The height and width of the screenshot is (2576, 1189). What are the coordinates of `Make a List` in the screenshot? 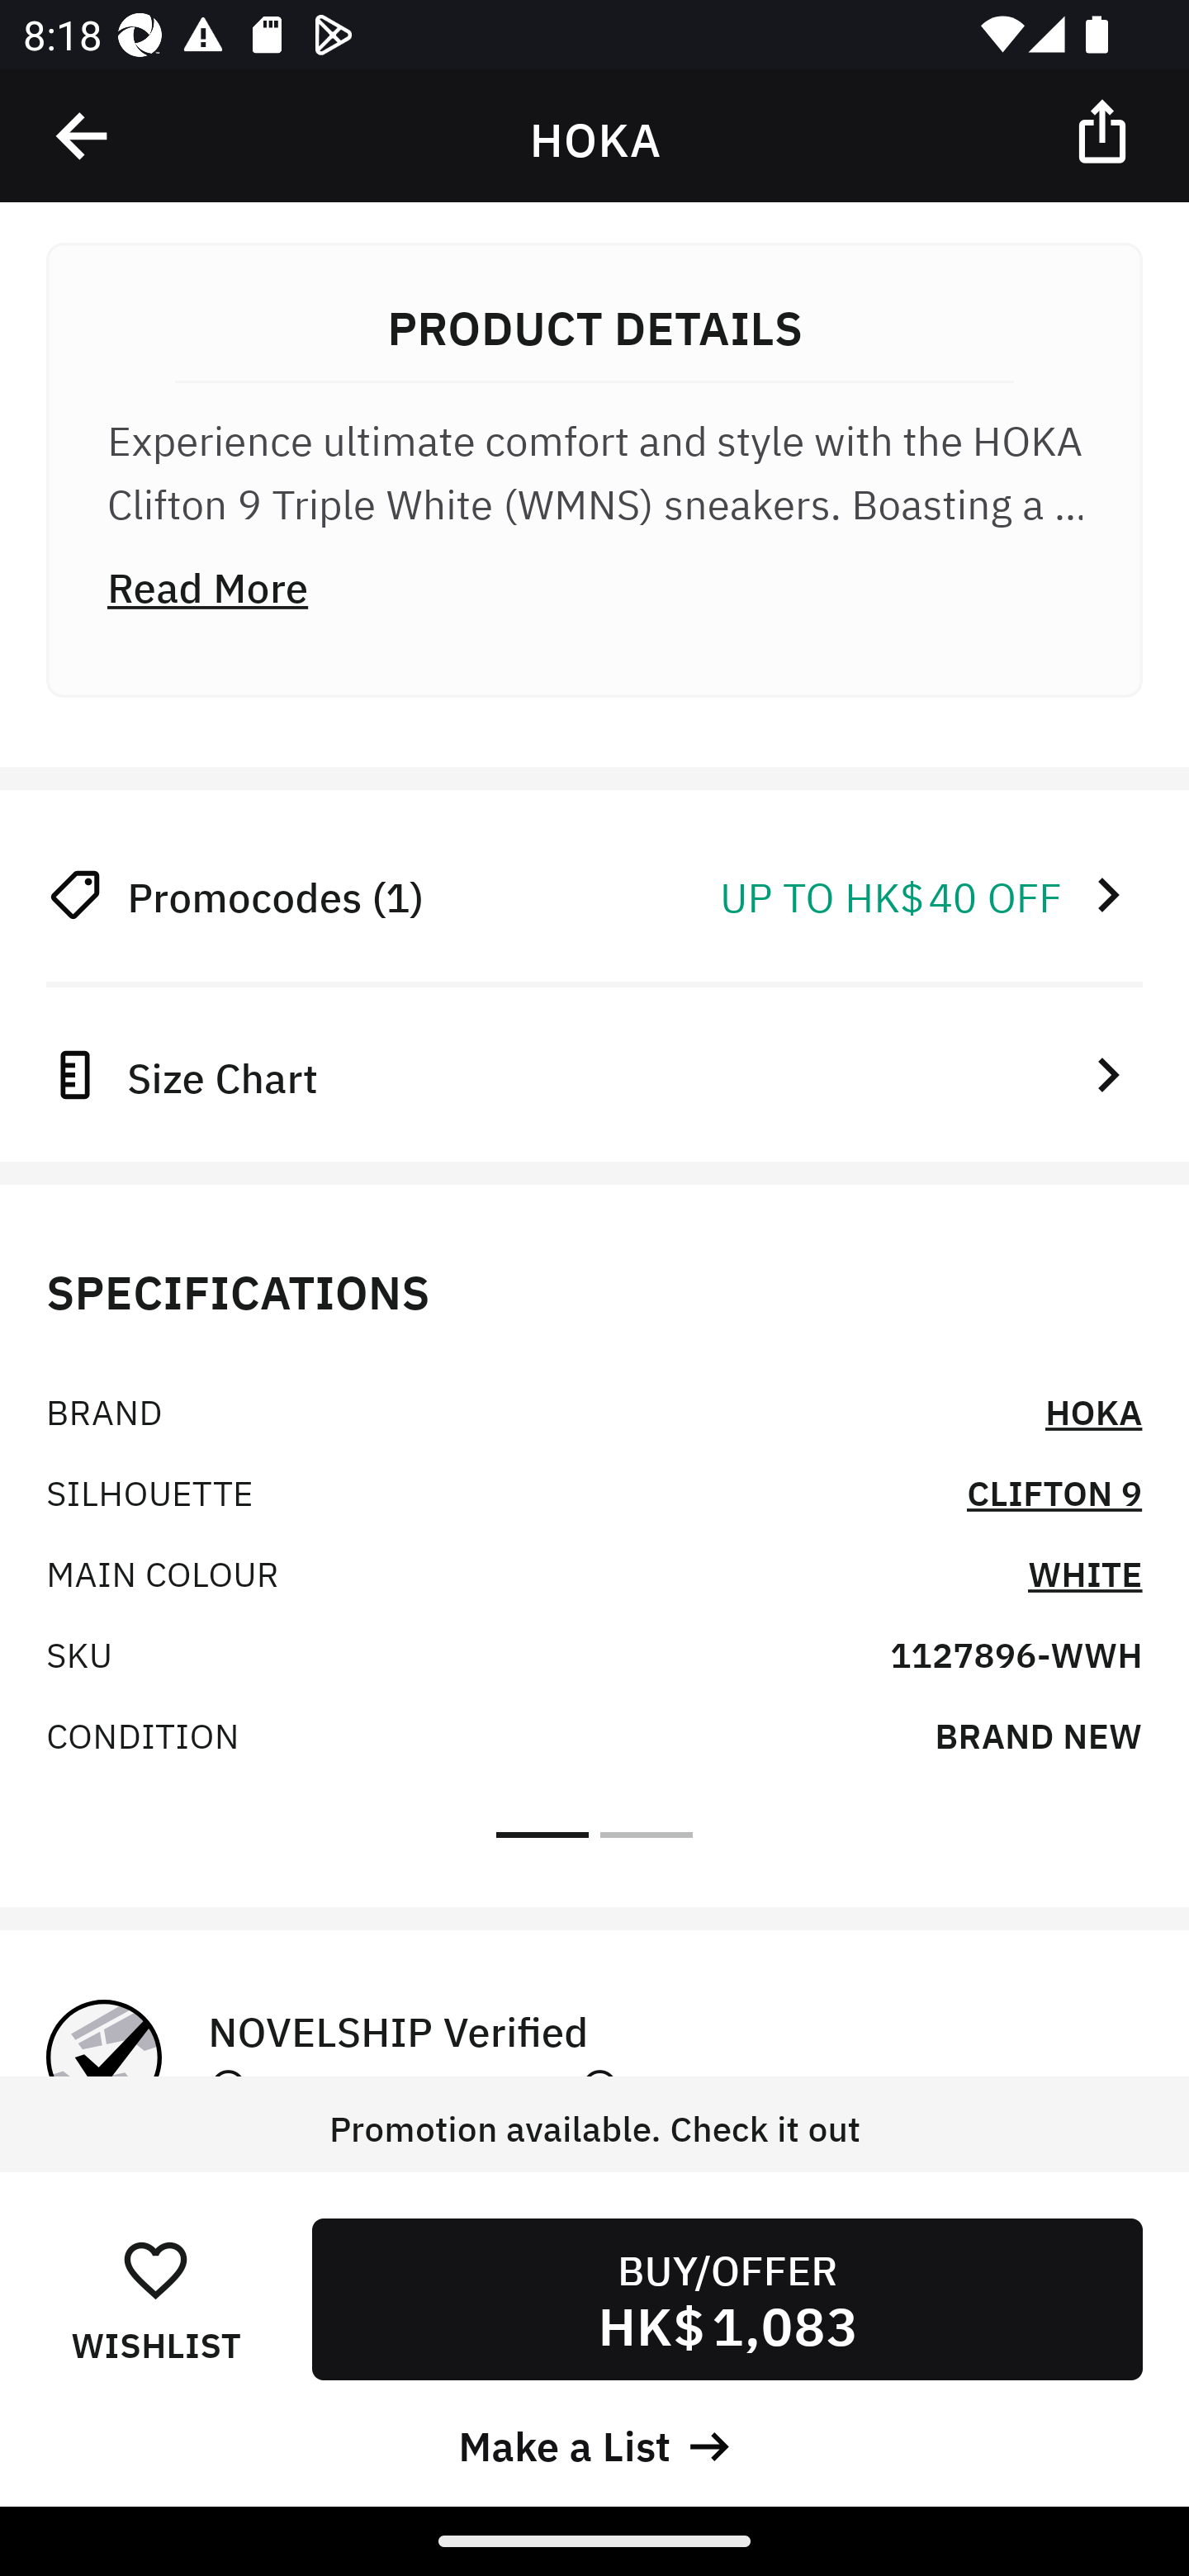 It's located at (594, 2442).